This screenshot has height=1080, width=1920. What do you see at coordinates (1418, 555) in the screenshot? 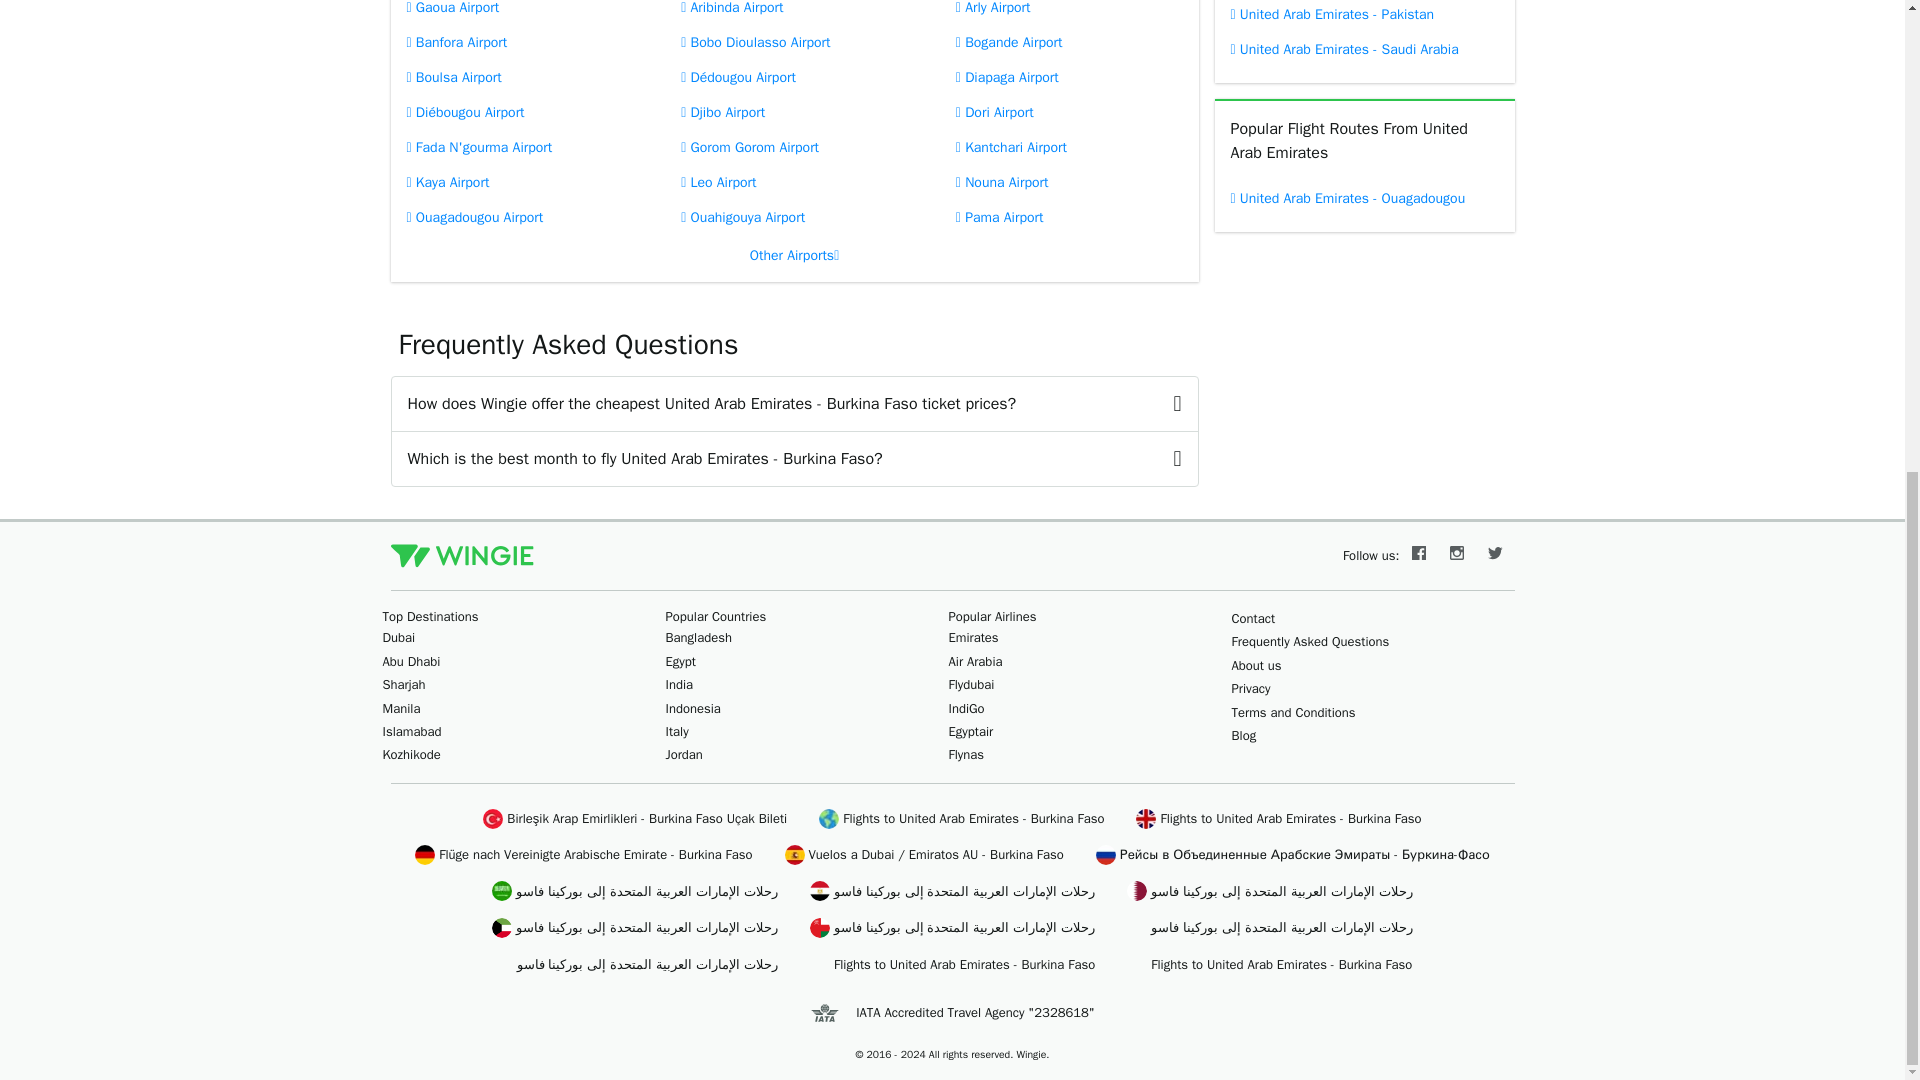
I see `Facebook` at bounding box center [1418, 555].